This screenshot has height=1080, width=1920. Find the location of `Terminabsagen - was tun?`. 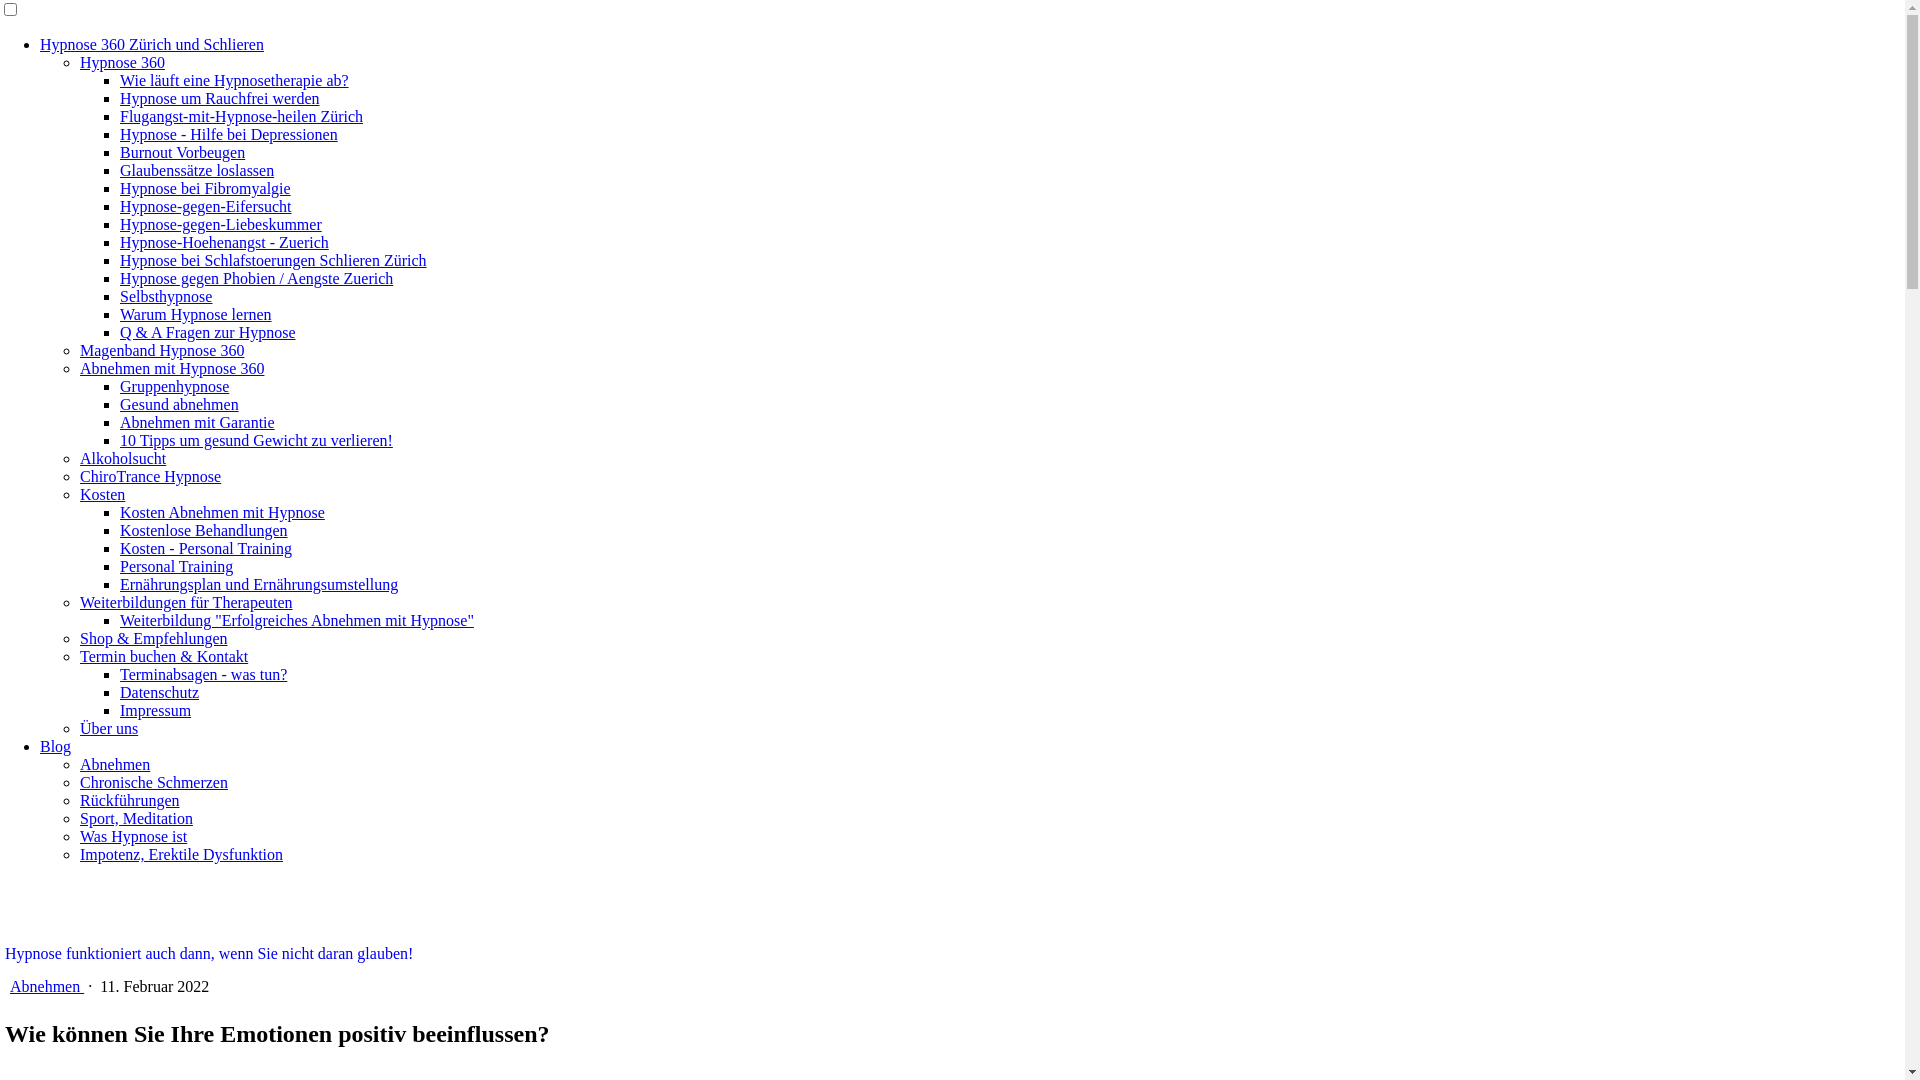

Terminabsagen - was tun? is located at coordinates (204, 674).